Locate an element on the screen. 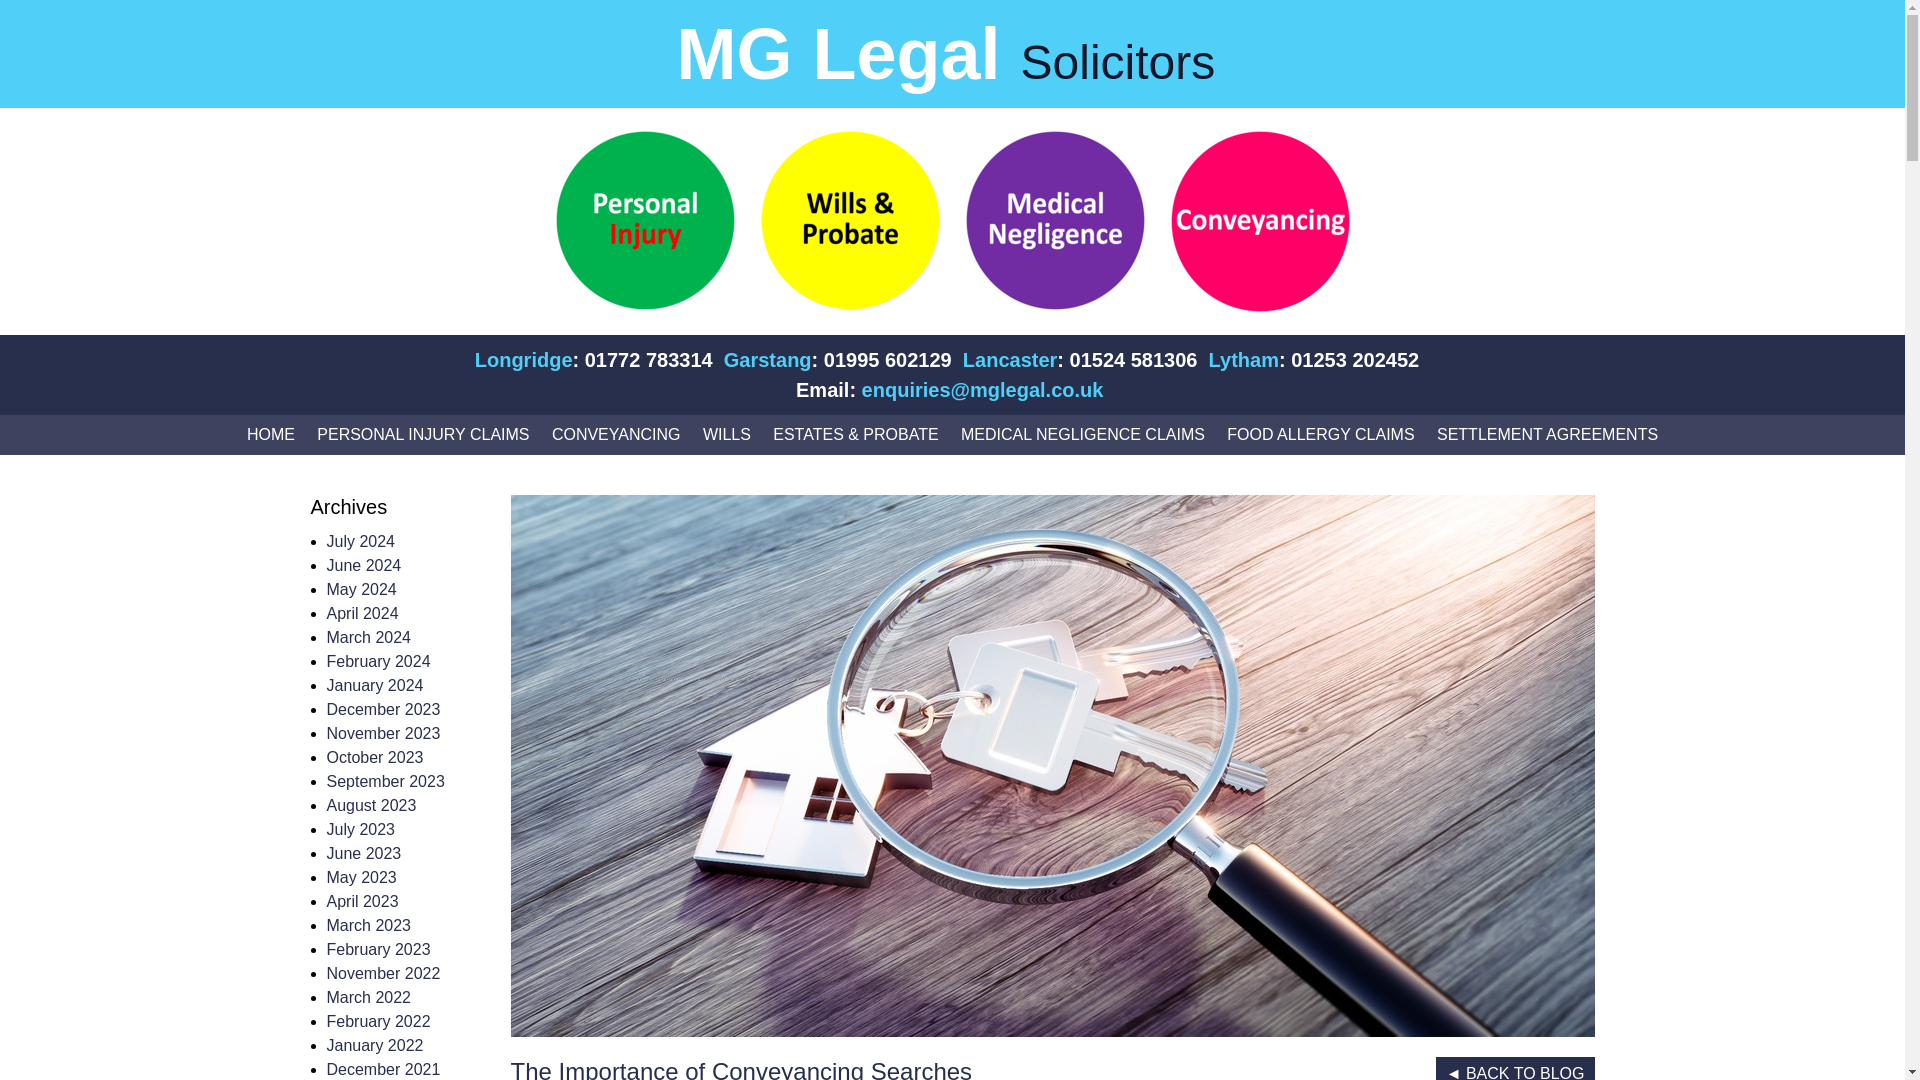  WILLS is located at coordinates (726, 434).